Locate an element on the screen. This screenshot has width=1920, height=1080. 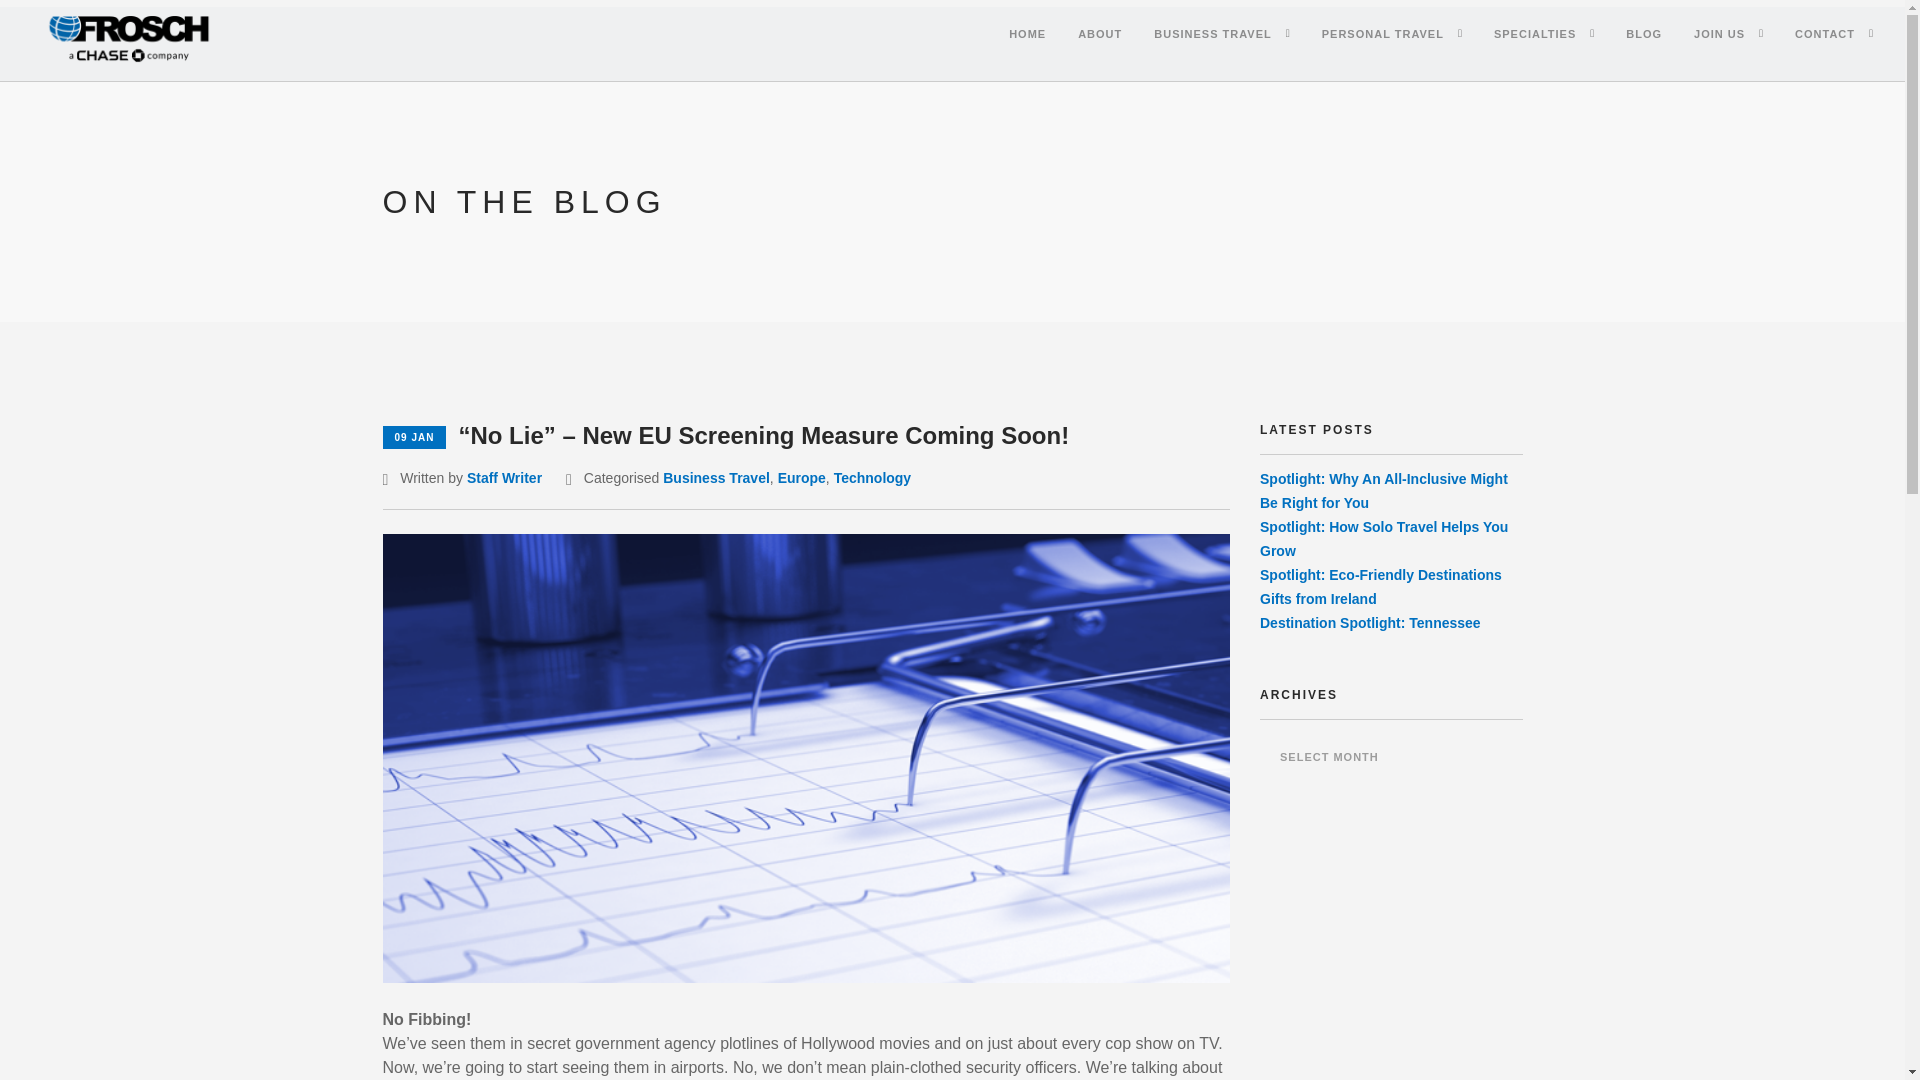
Spotlight: How Solo Travel Helps You Grow is located at coordinates (1383, 539).